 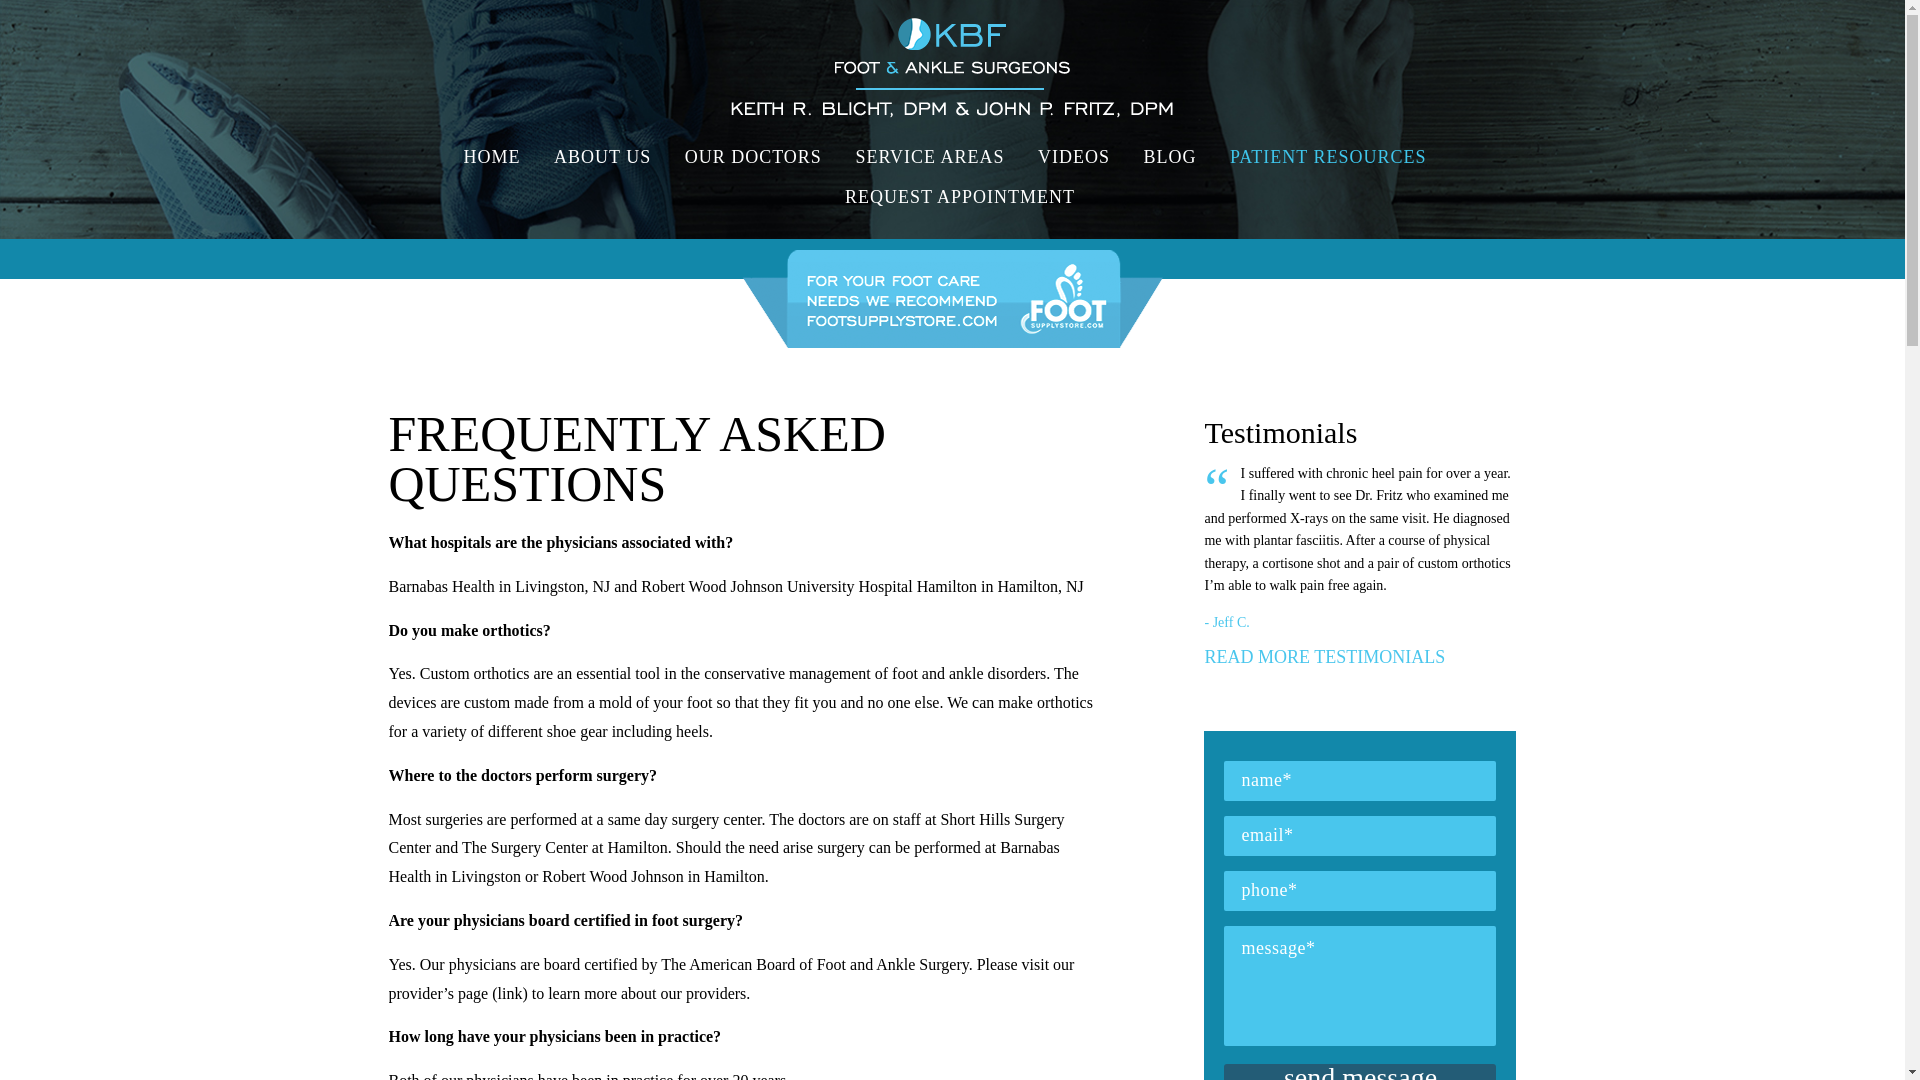 What do you see at coordinates (952, 197) in the screenshot?
I see `REQUEST APPOINTMENT` at bounding box center [952, 197].